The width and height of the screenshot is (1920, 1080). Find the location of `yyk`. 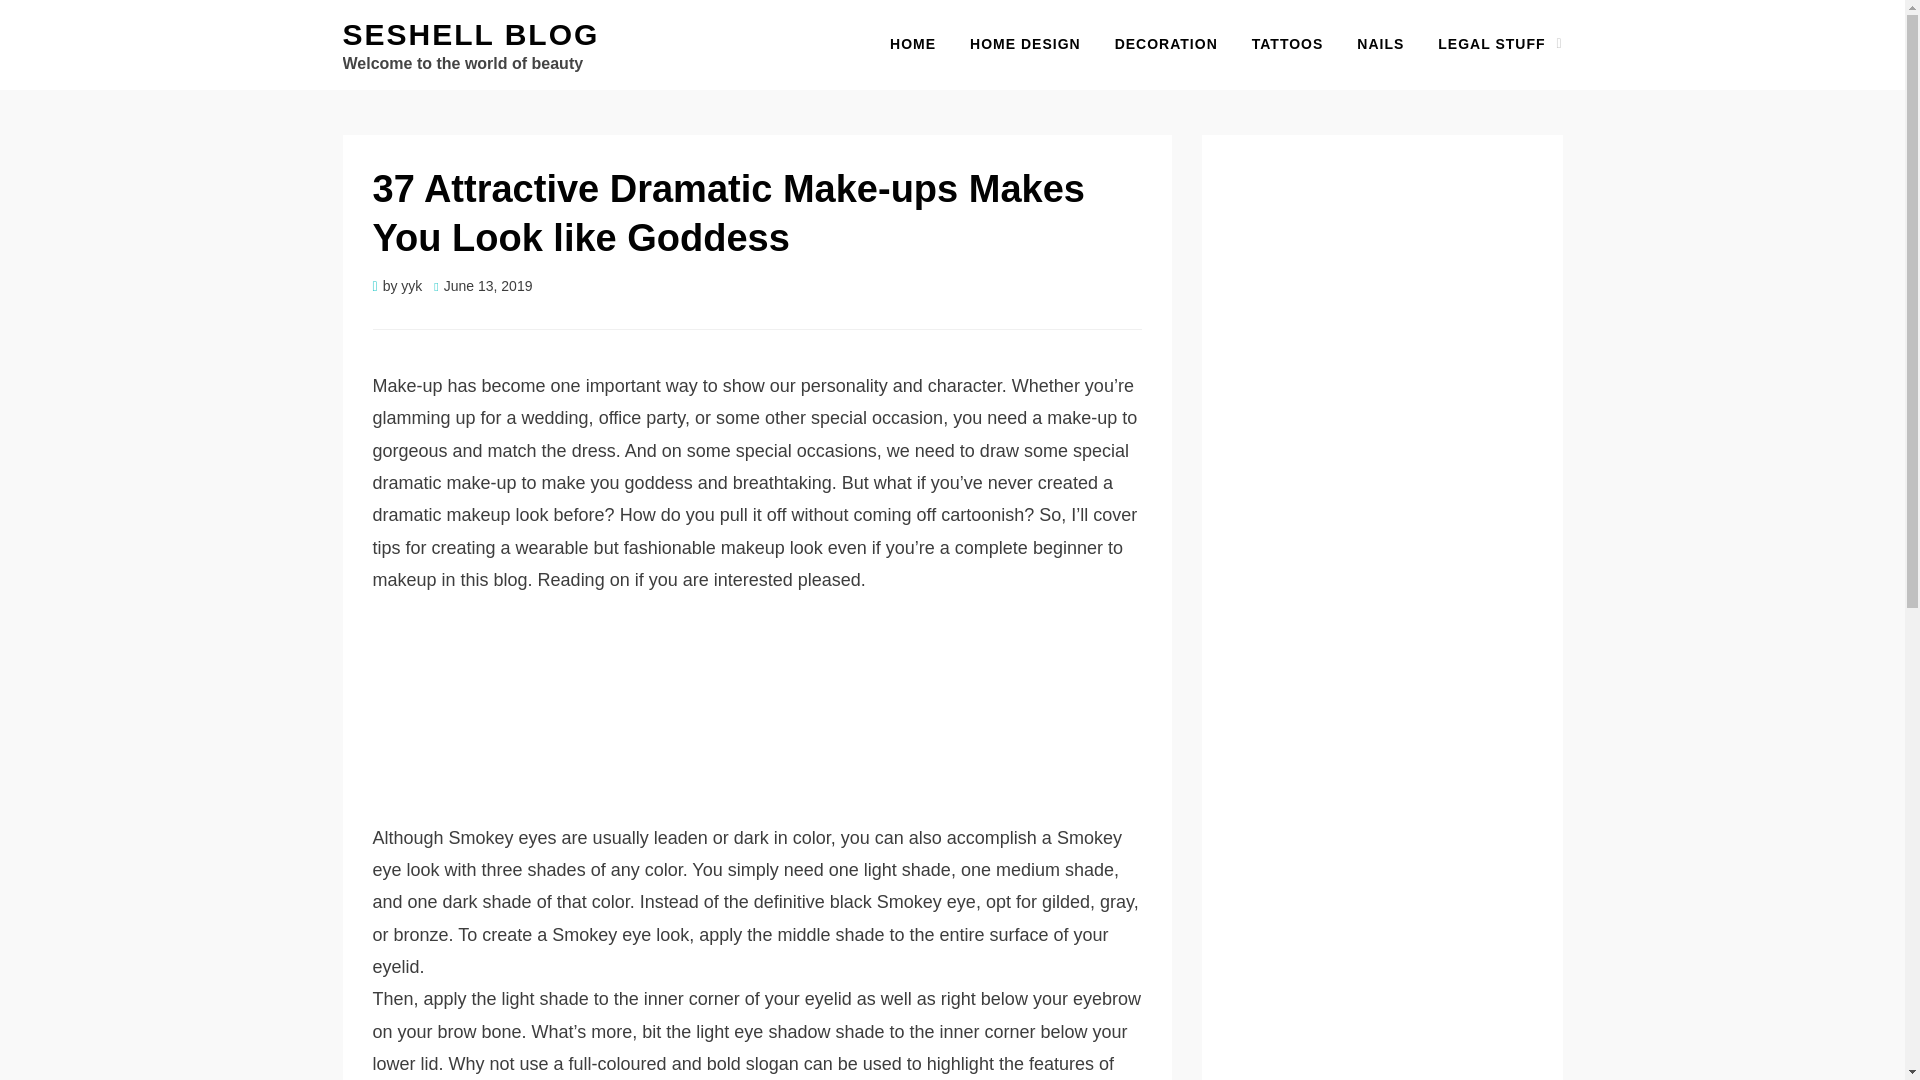

yyk is located at coordinates (412, 285).